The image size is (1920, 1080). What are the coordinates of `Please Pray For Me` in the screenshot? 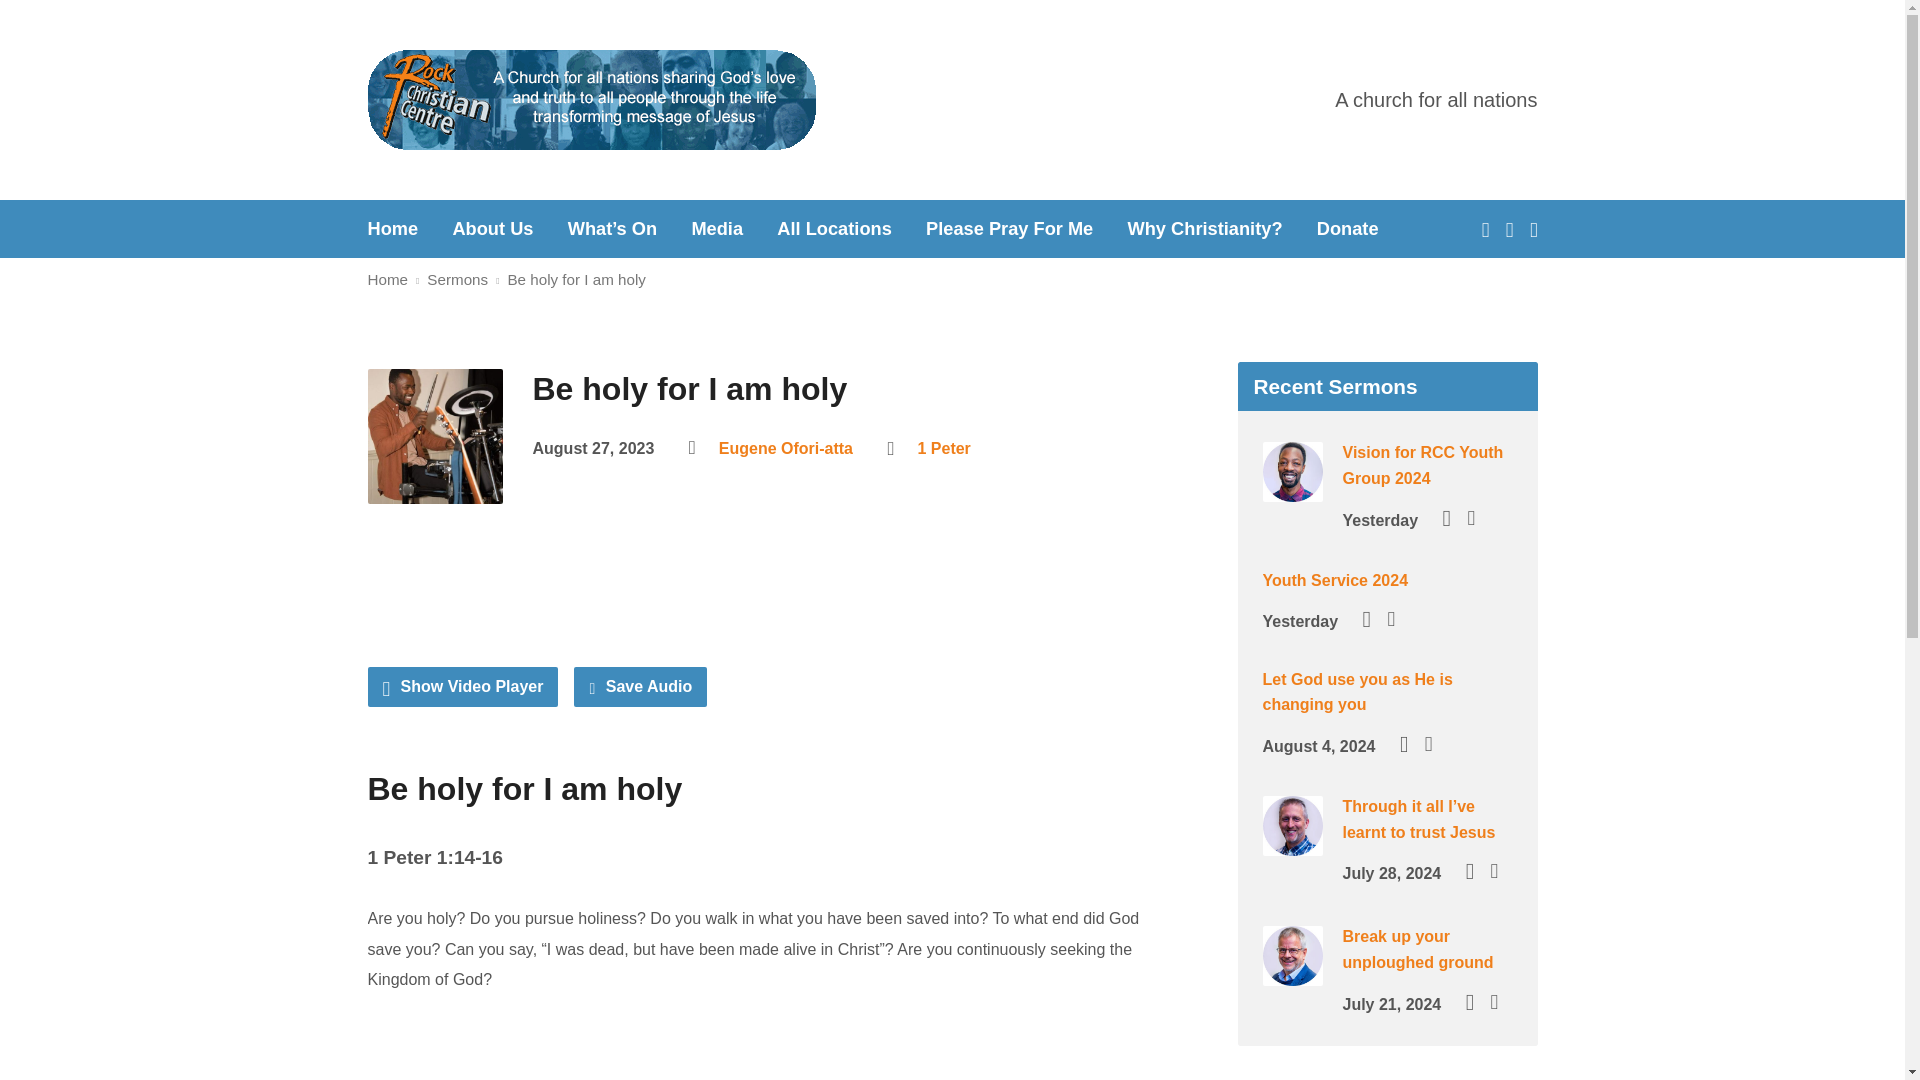 It's located at (1008, 228).